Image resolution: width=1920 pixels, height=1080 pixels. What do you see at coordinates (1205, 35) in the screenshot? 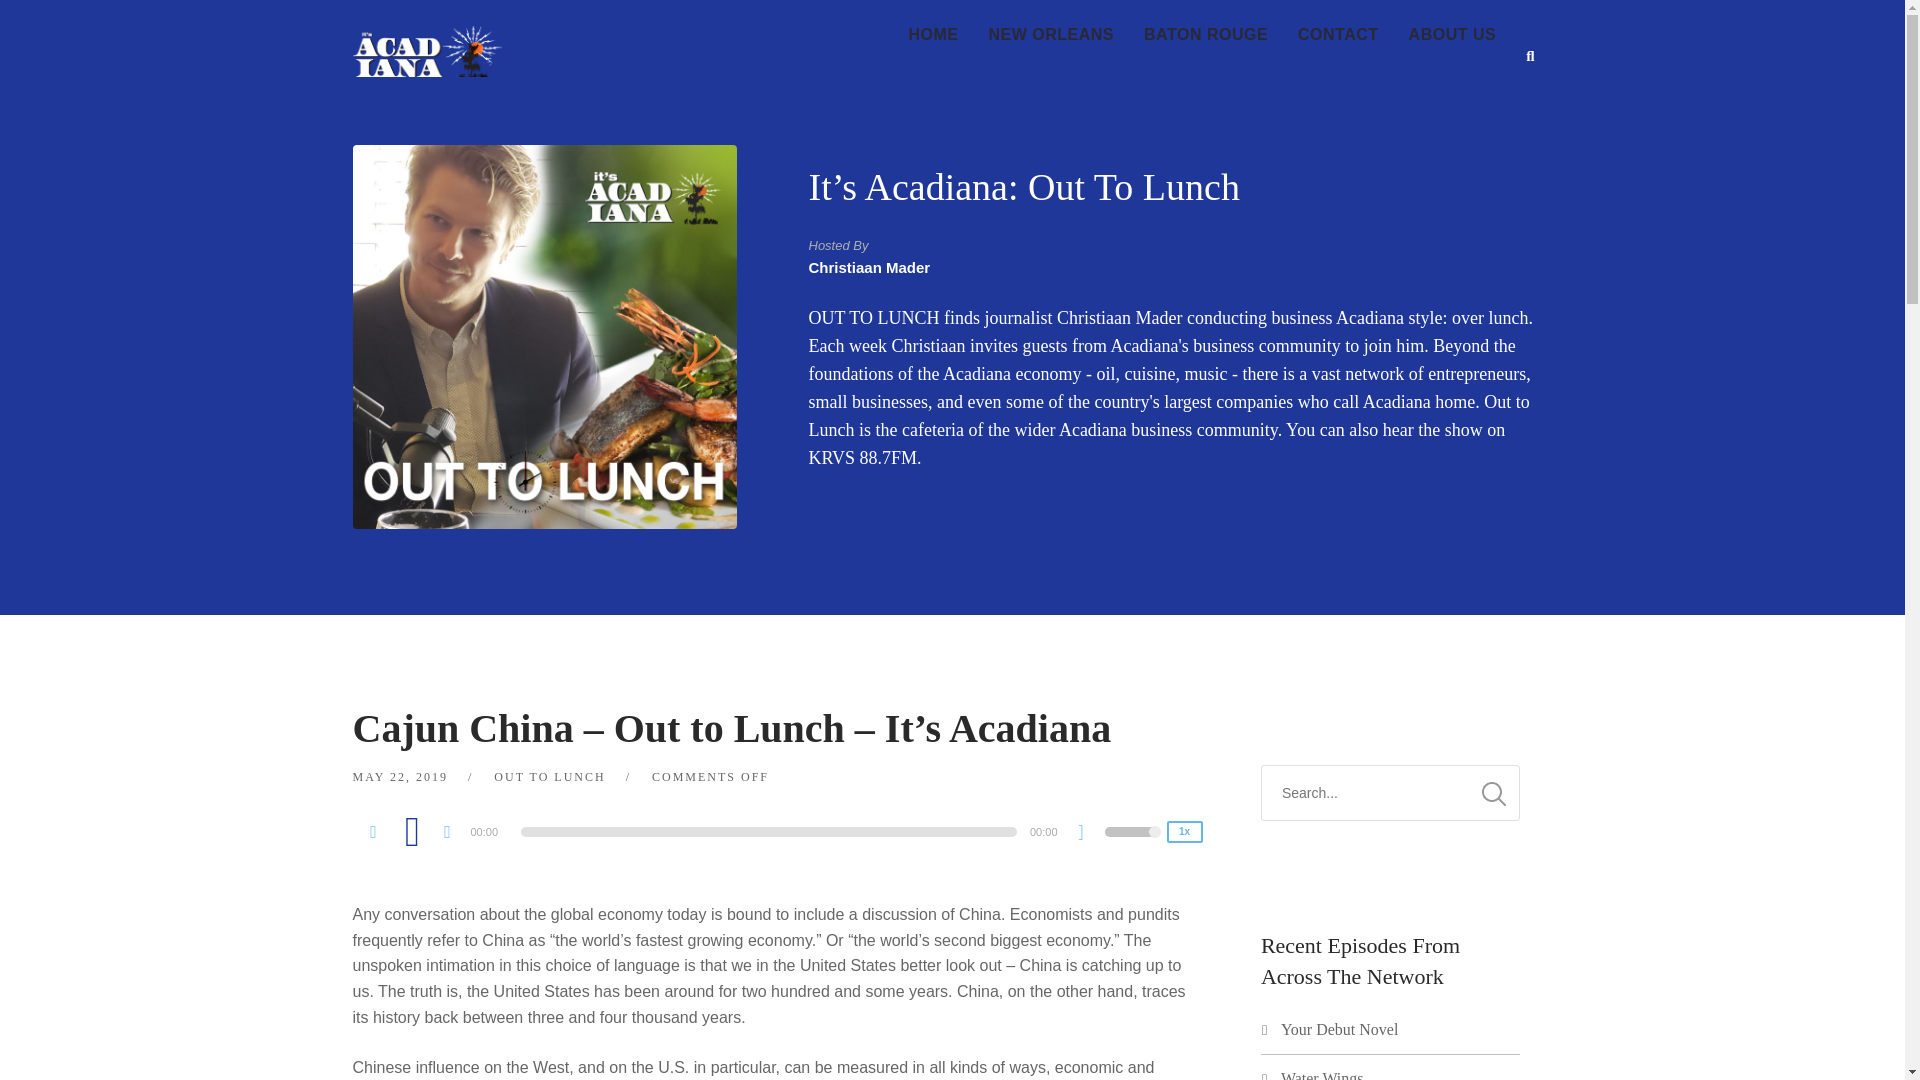
I see `BATON ROUGE` at bounding box center [1205, 35].